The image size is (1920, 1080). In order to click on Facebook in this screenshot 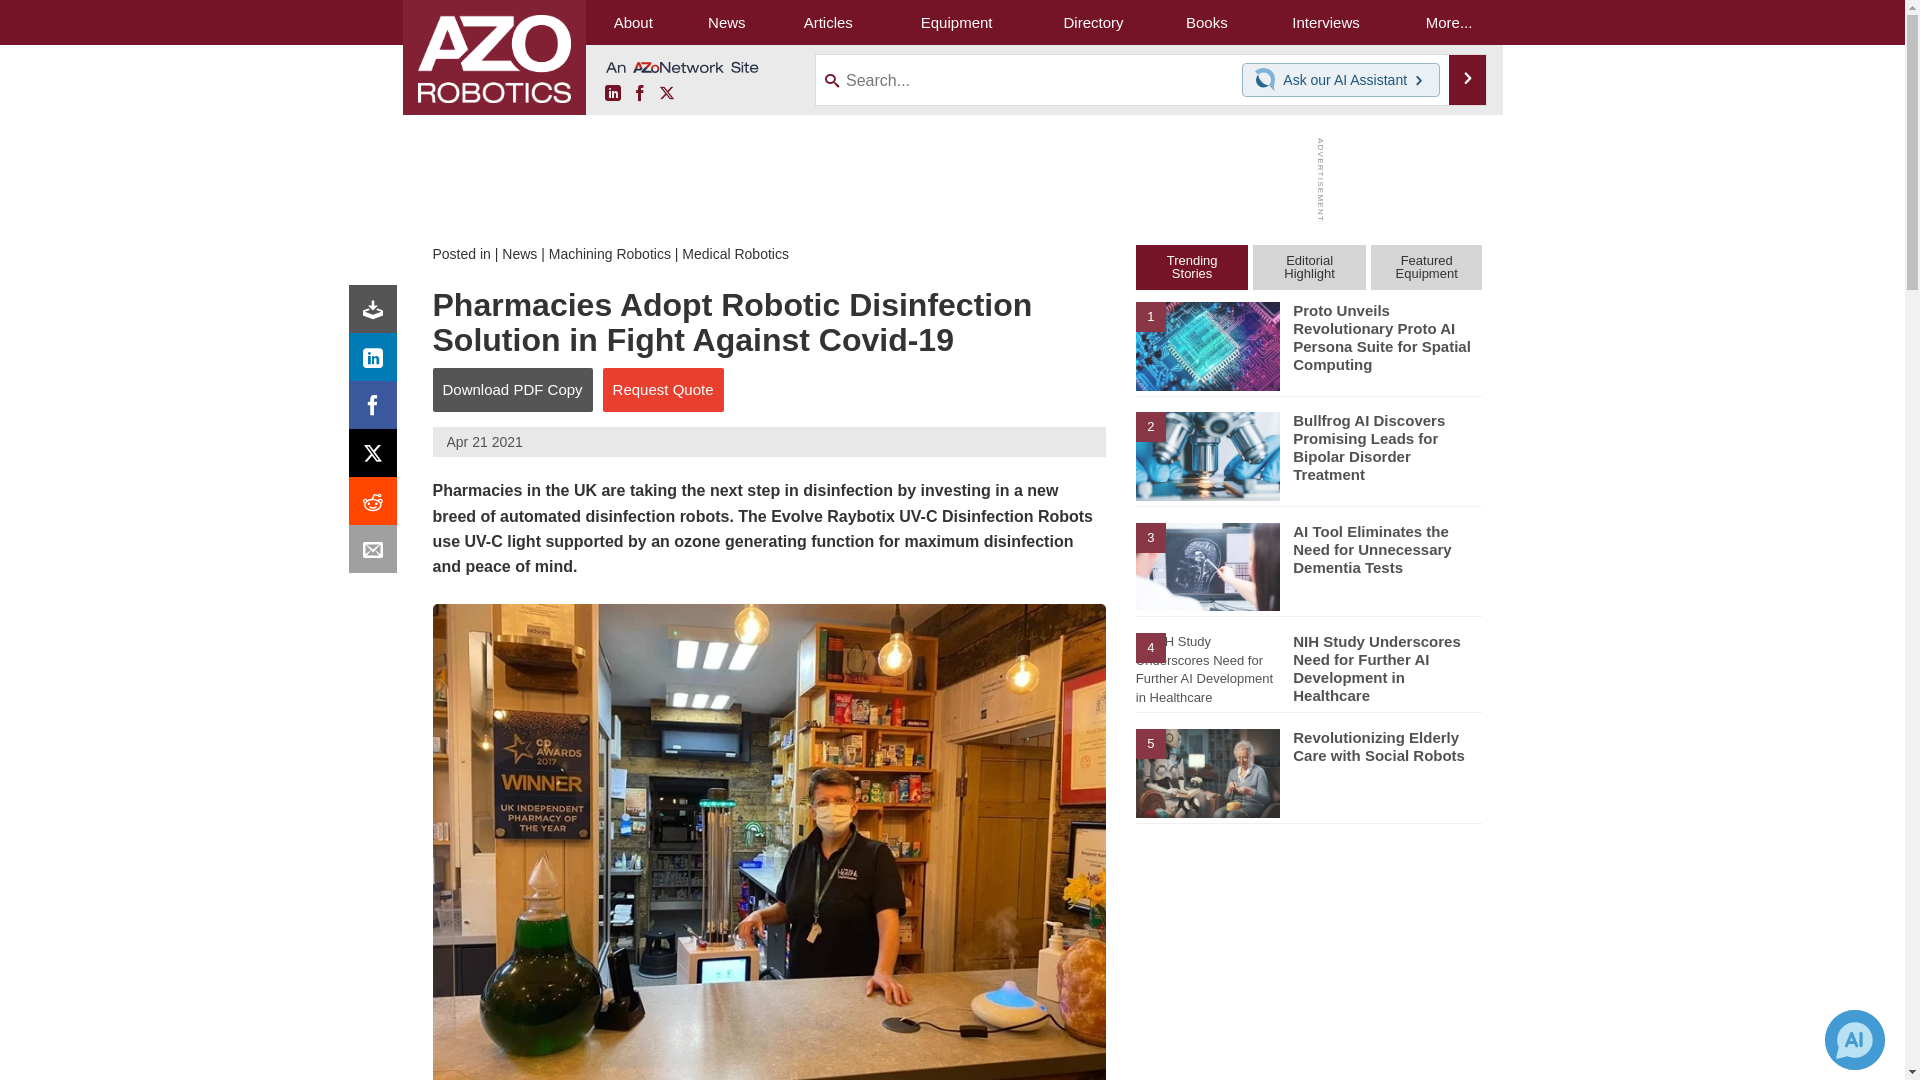, I will do `click(377, 410)`.